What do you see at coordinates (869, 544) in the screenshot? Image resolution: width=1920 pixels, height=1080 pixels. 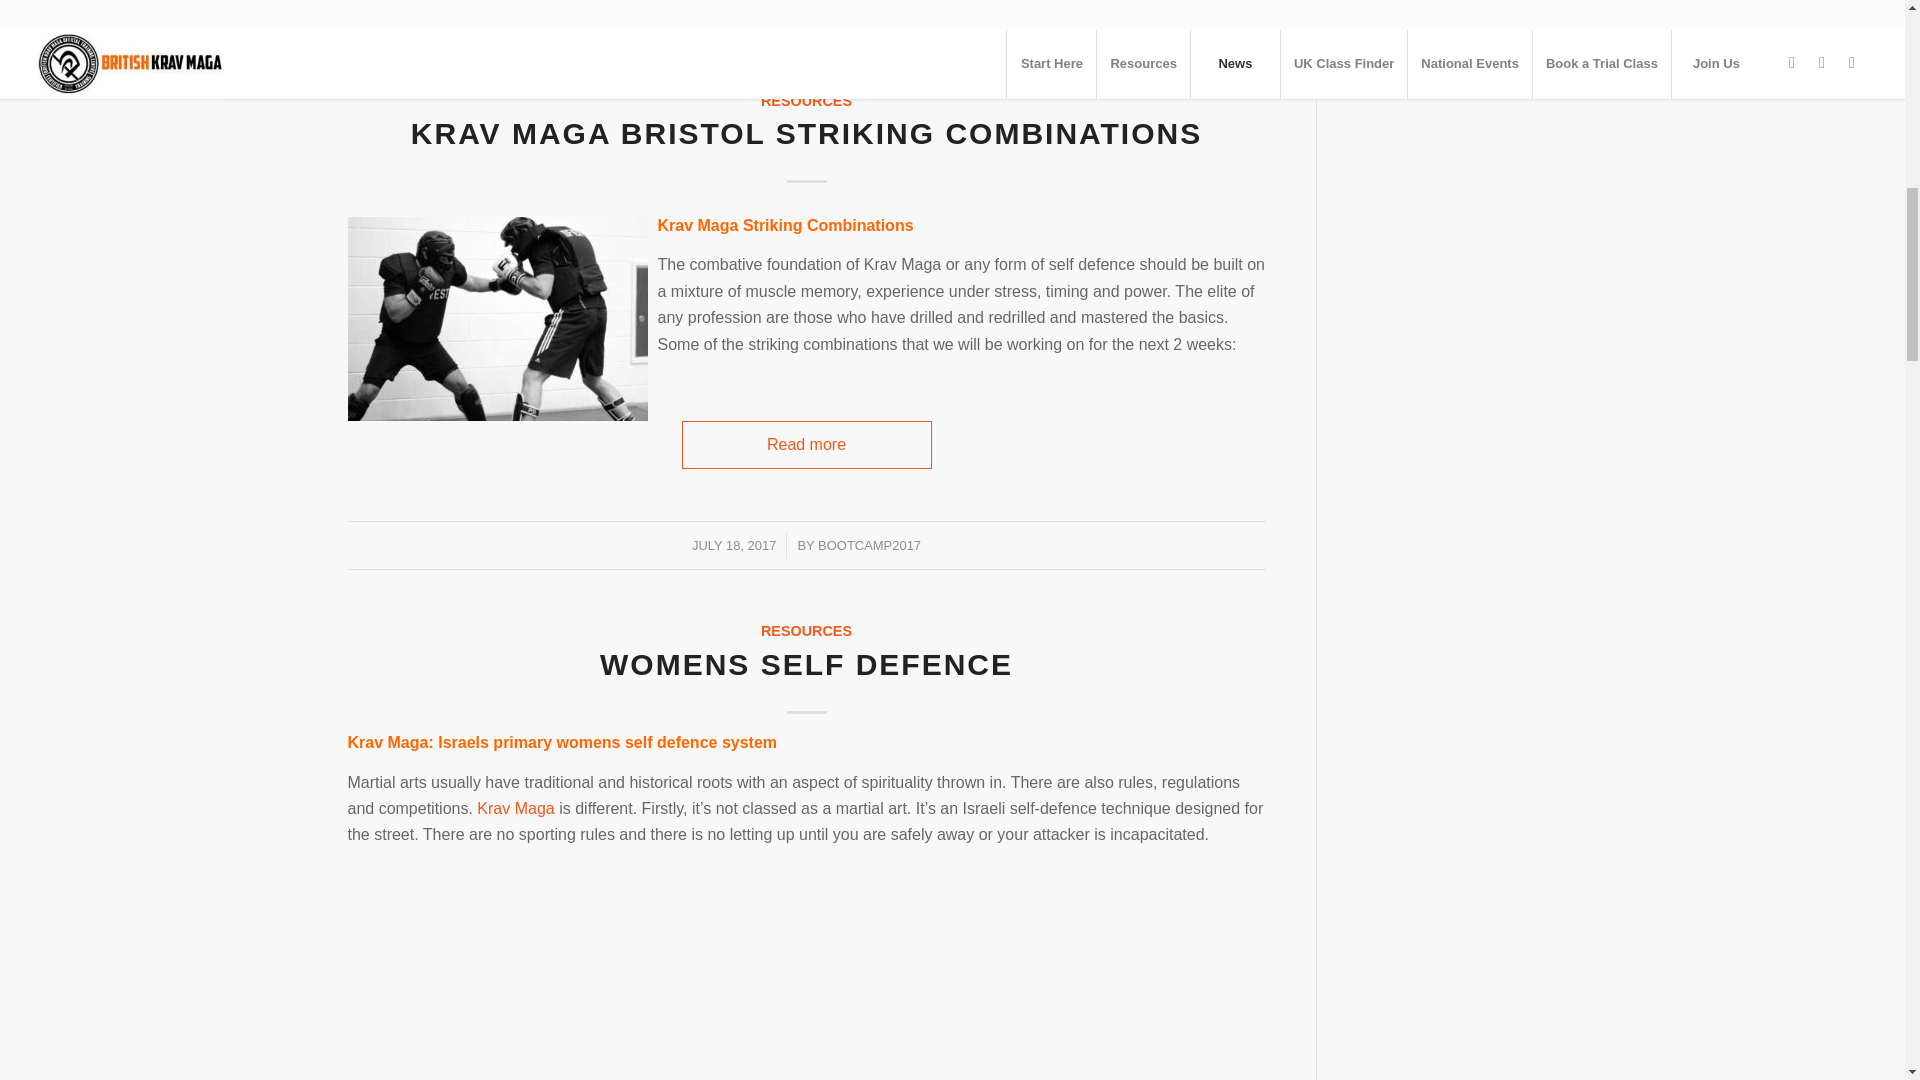 I see `Posts by bootcamp2017` at bounding box center [869, 544].